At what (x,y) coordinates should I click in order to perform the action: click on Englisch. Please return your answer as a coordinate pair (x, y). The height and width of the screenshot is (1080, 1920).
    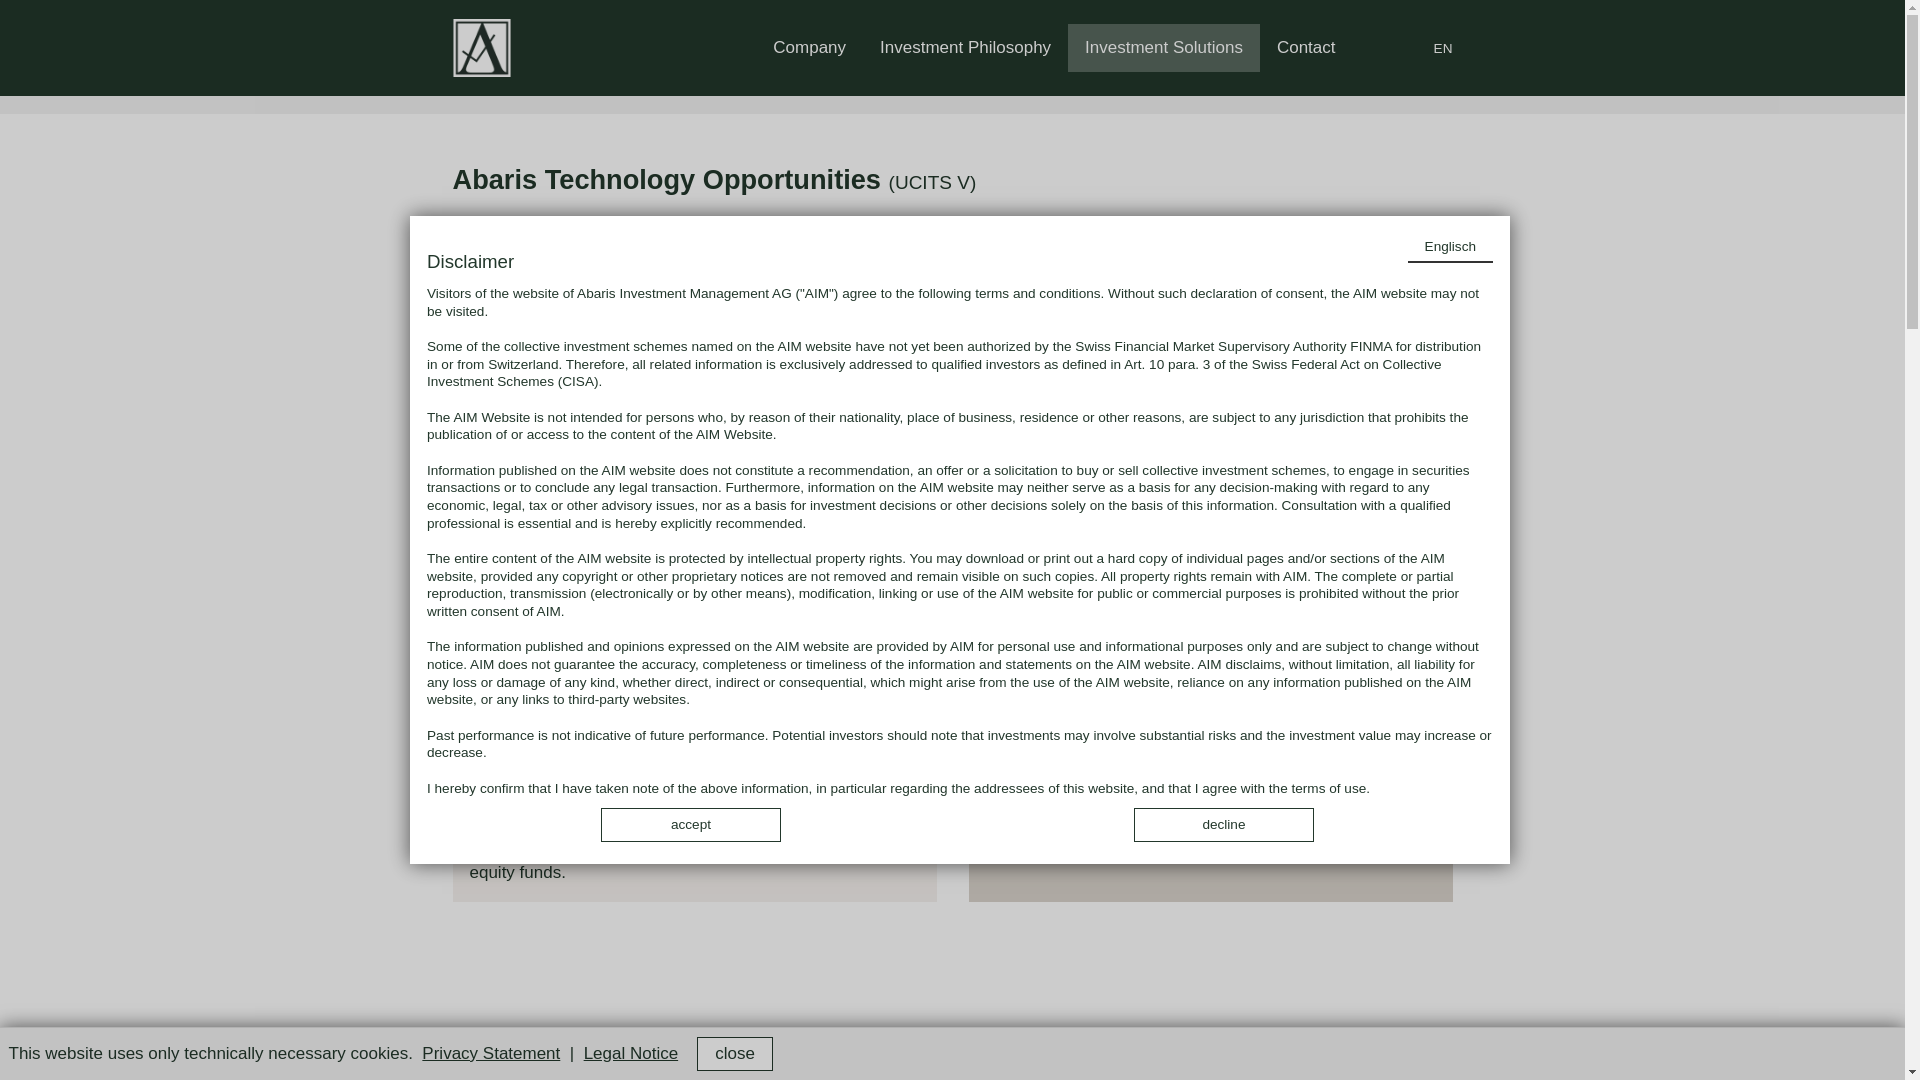
    Looking at the image, I should click on (1450, 248).